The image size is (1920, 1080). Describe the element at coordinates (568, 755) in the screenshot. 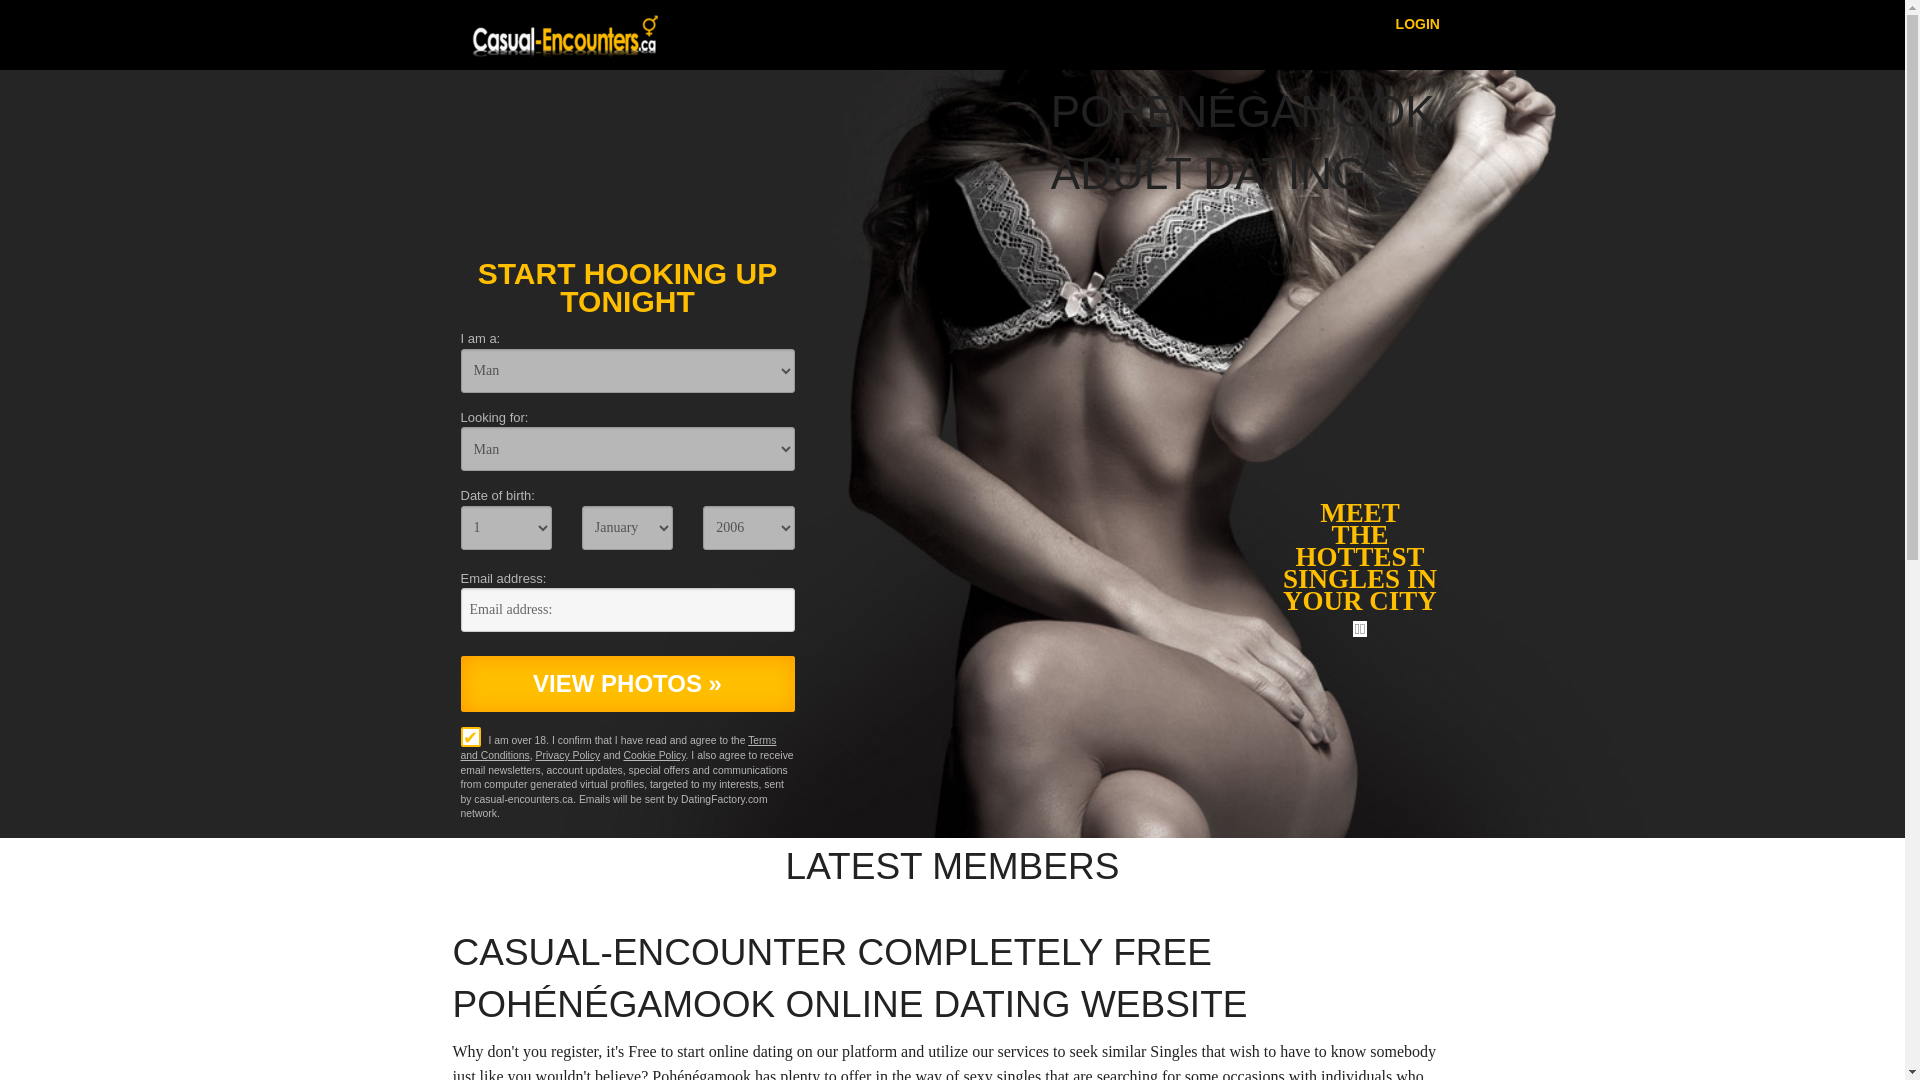

I see `Privacy Policy` at that location.